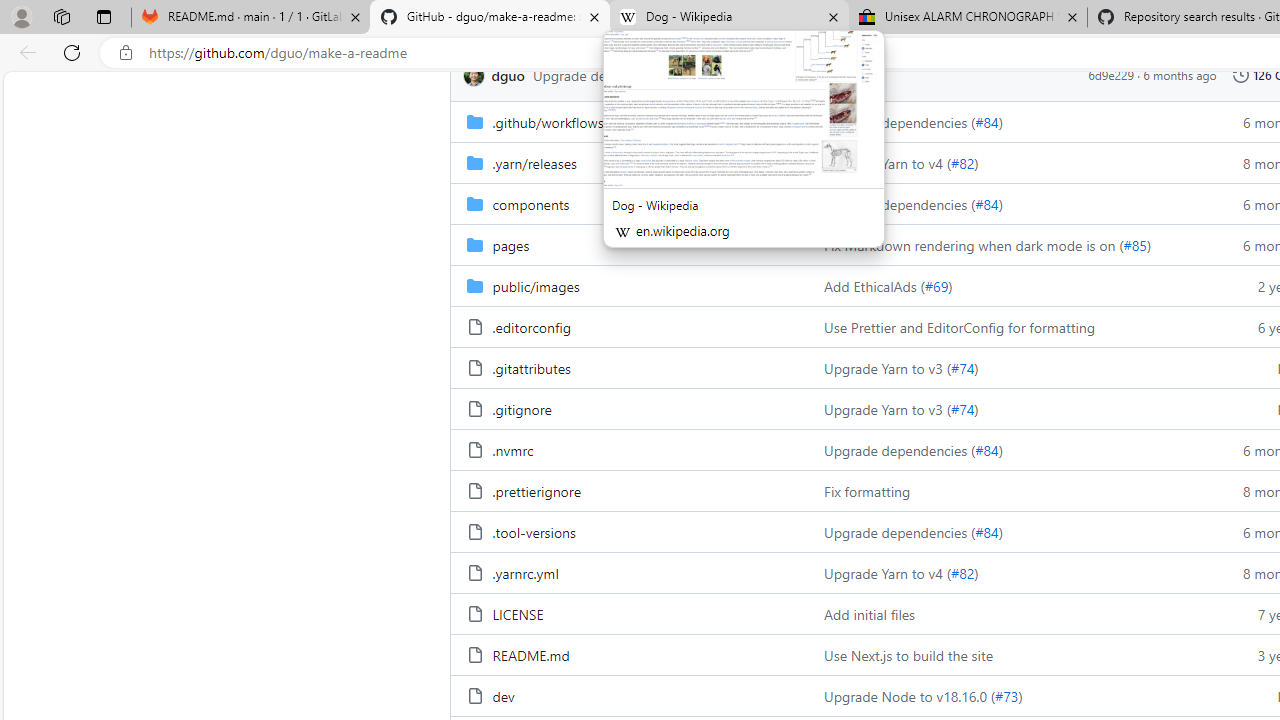  Describe the element at coordinates (1008, 490) in the screenshot. I see `Fix formatting` at that location.